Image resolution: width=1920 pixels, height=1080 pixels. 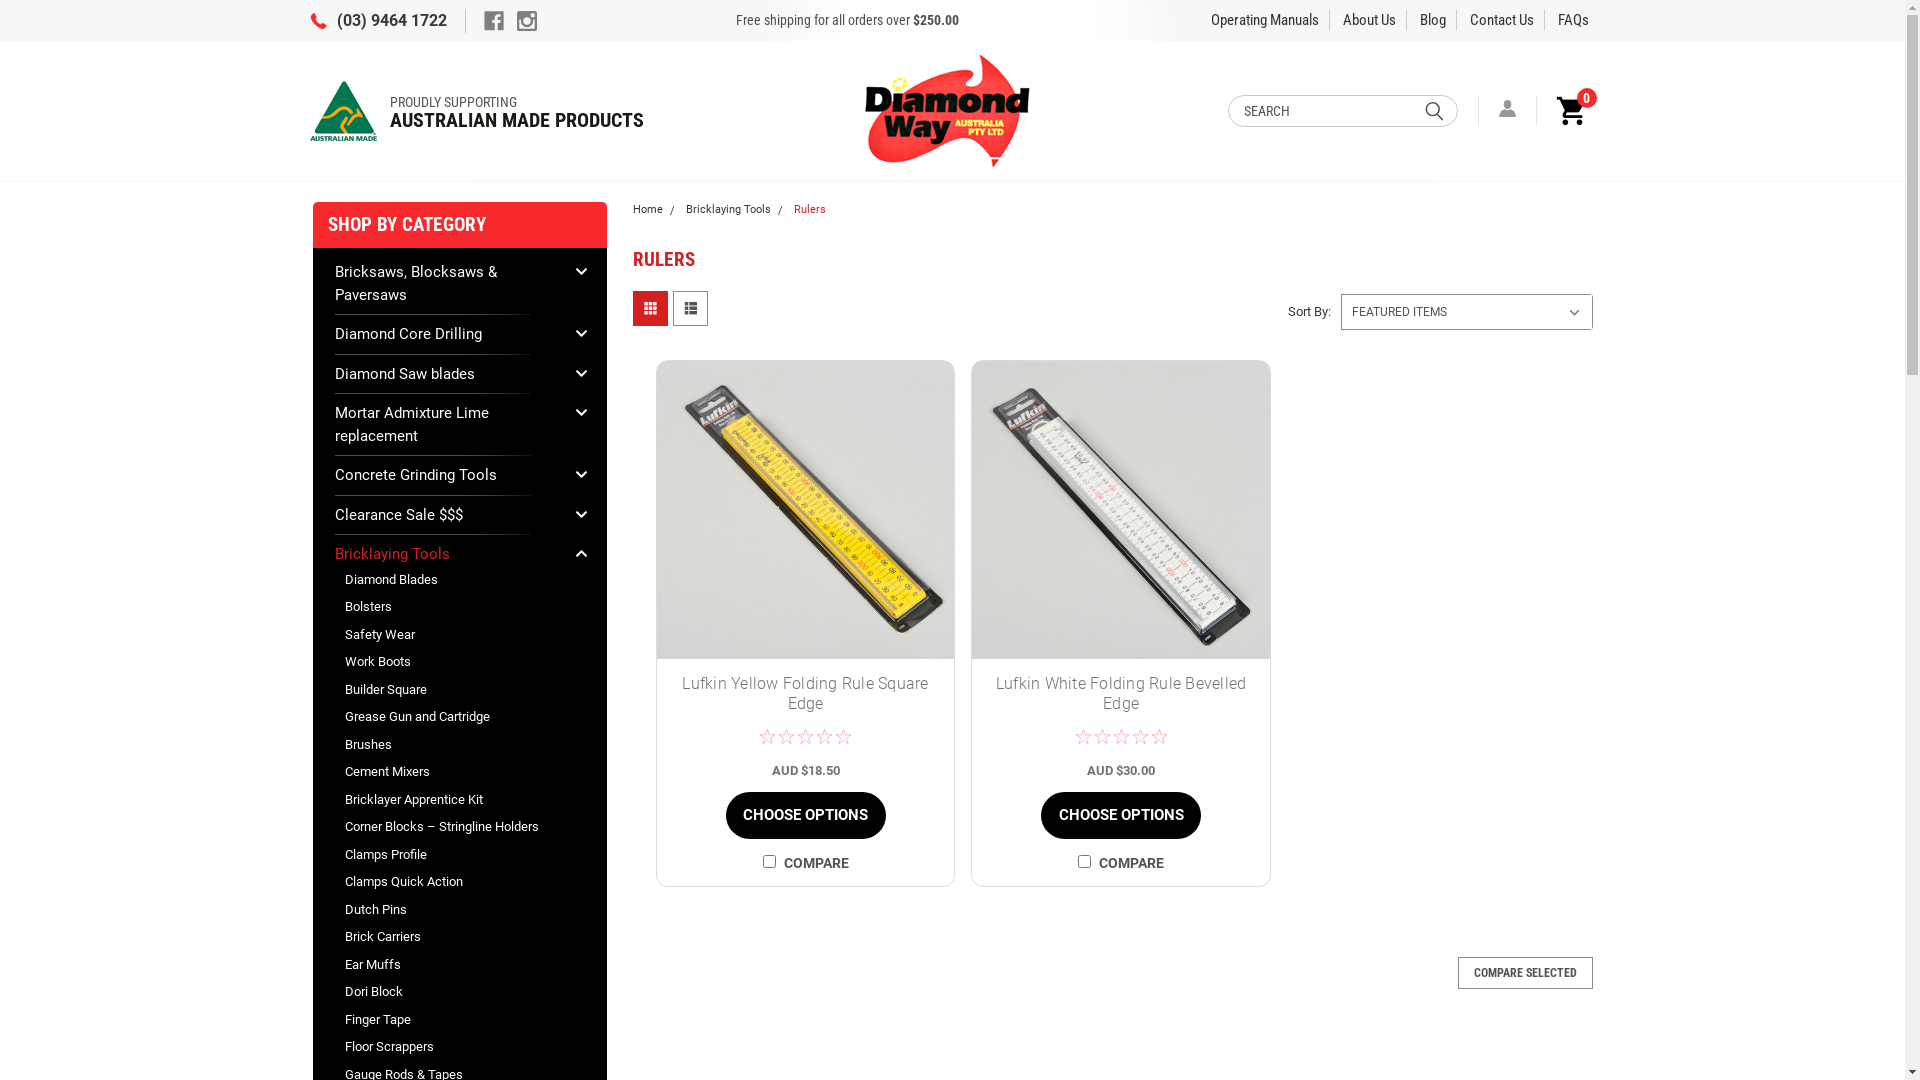 What do you see at coordinates (1568, 110) in the screenshot?
I see `0` at bounding box center [1568, 110].